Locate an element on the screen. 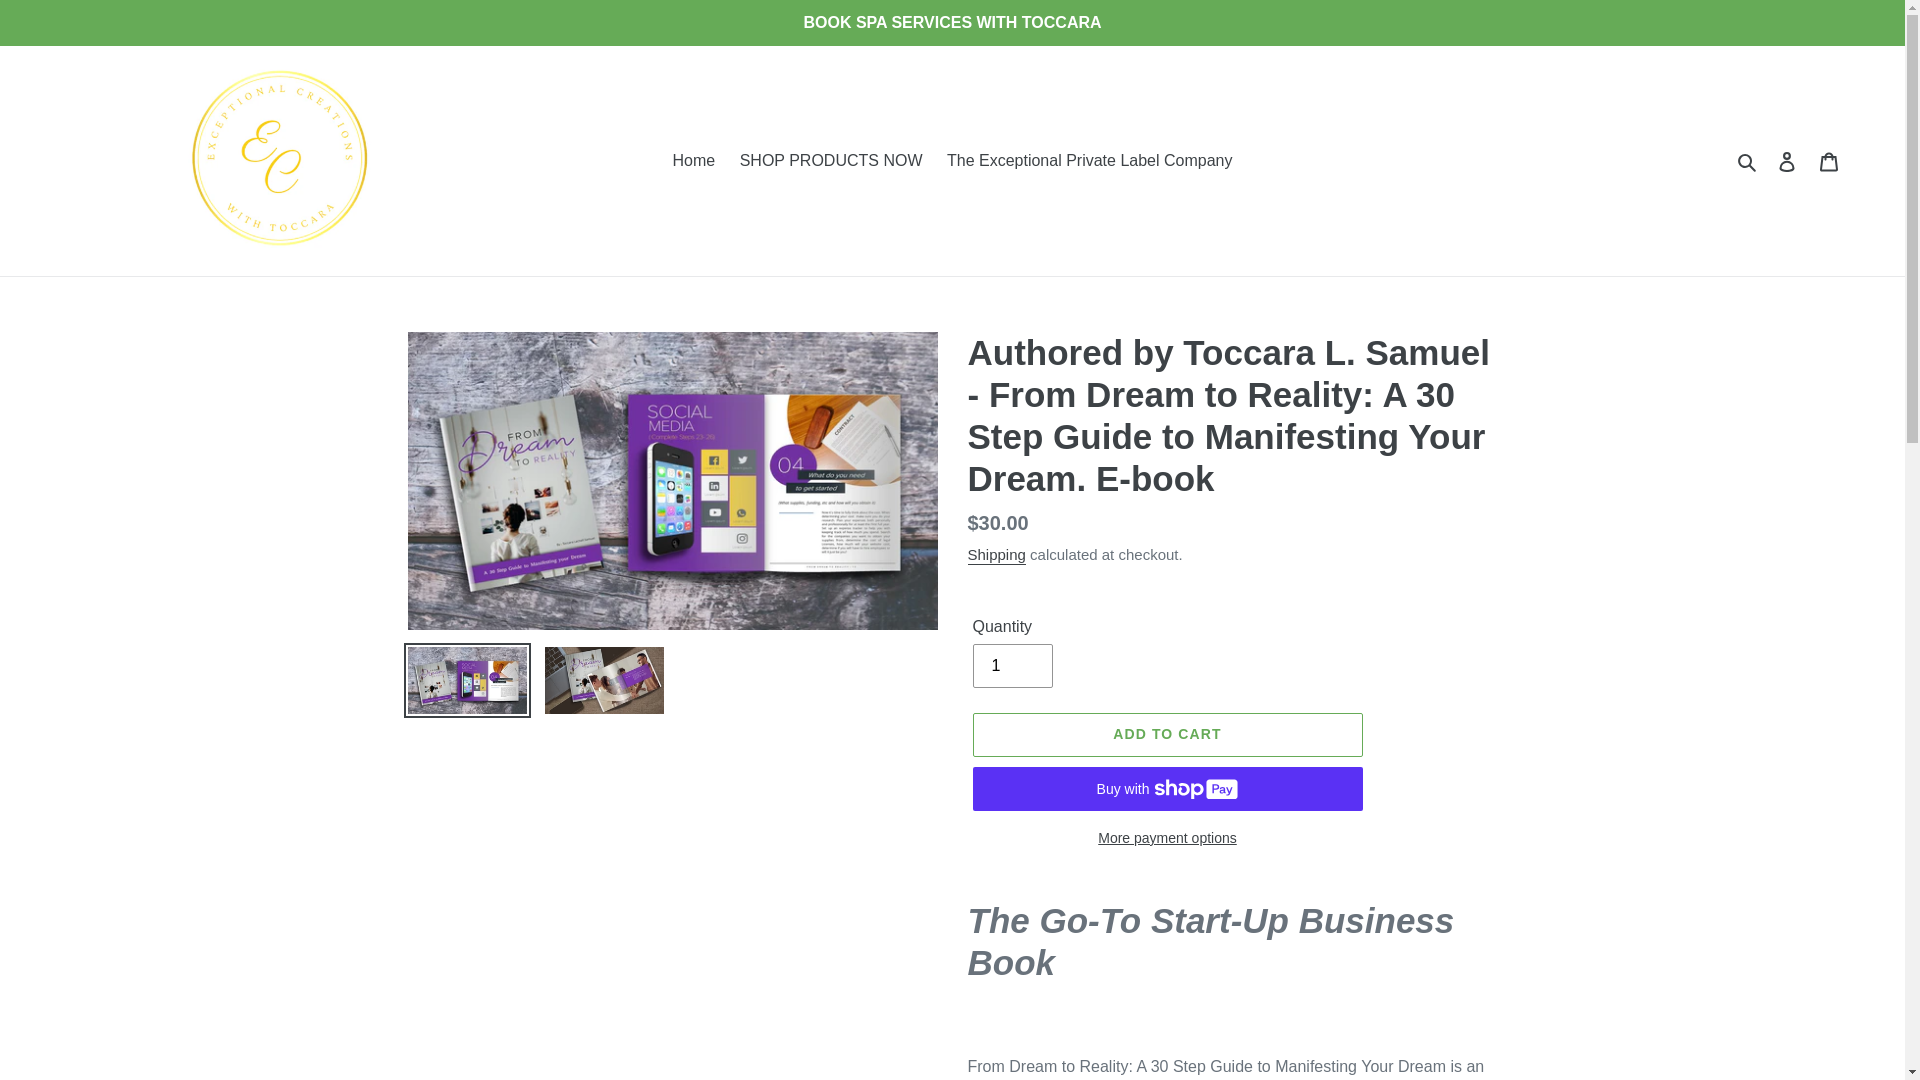  Log in is located at coordinates (1787, 160).